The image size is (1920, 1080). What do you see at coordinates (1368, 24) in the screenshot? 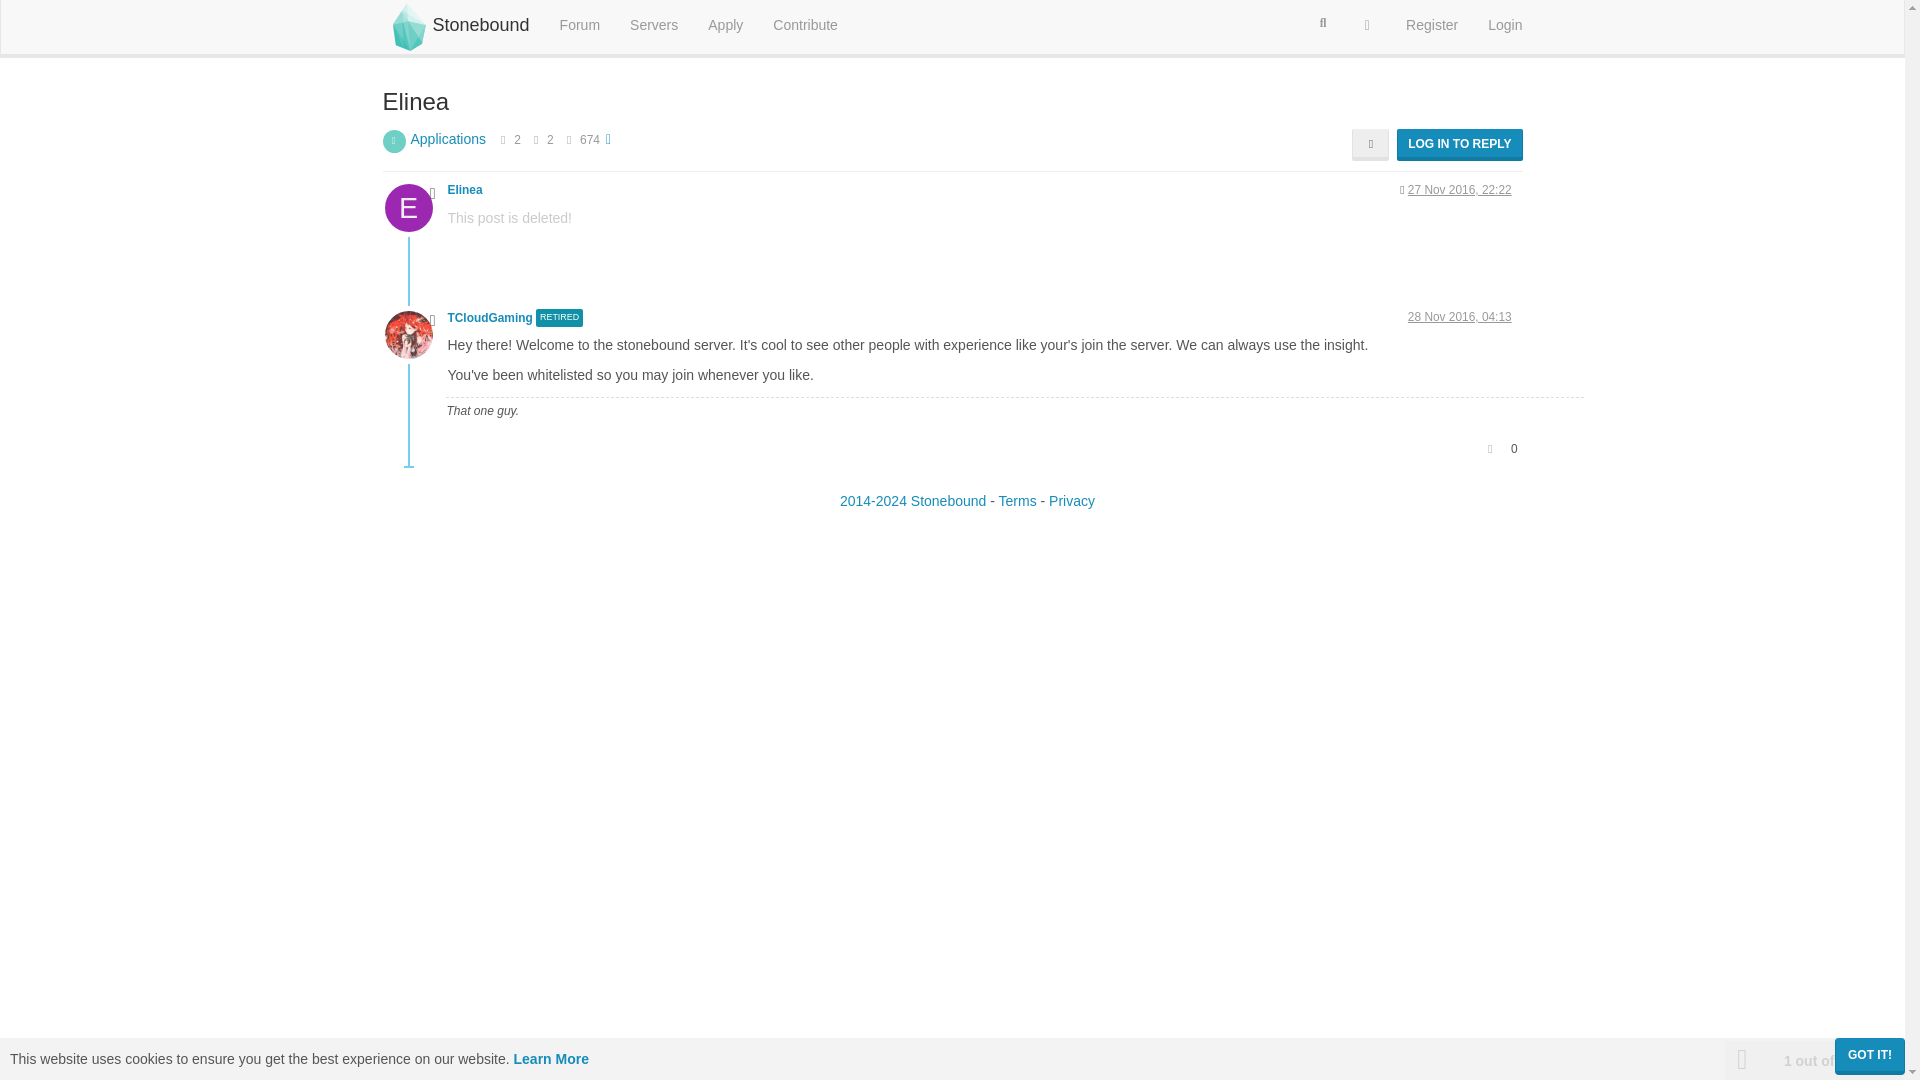
I see `Menu` at bounding box center [1368, 24].